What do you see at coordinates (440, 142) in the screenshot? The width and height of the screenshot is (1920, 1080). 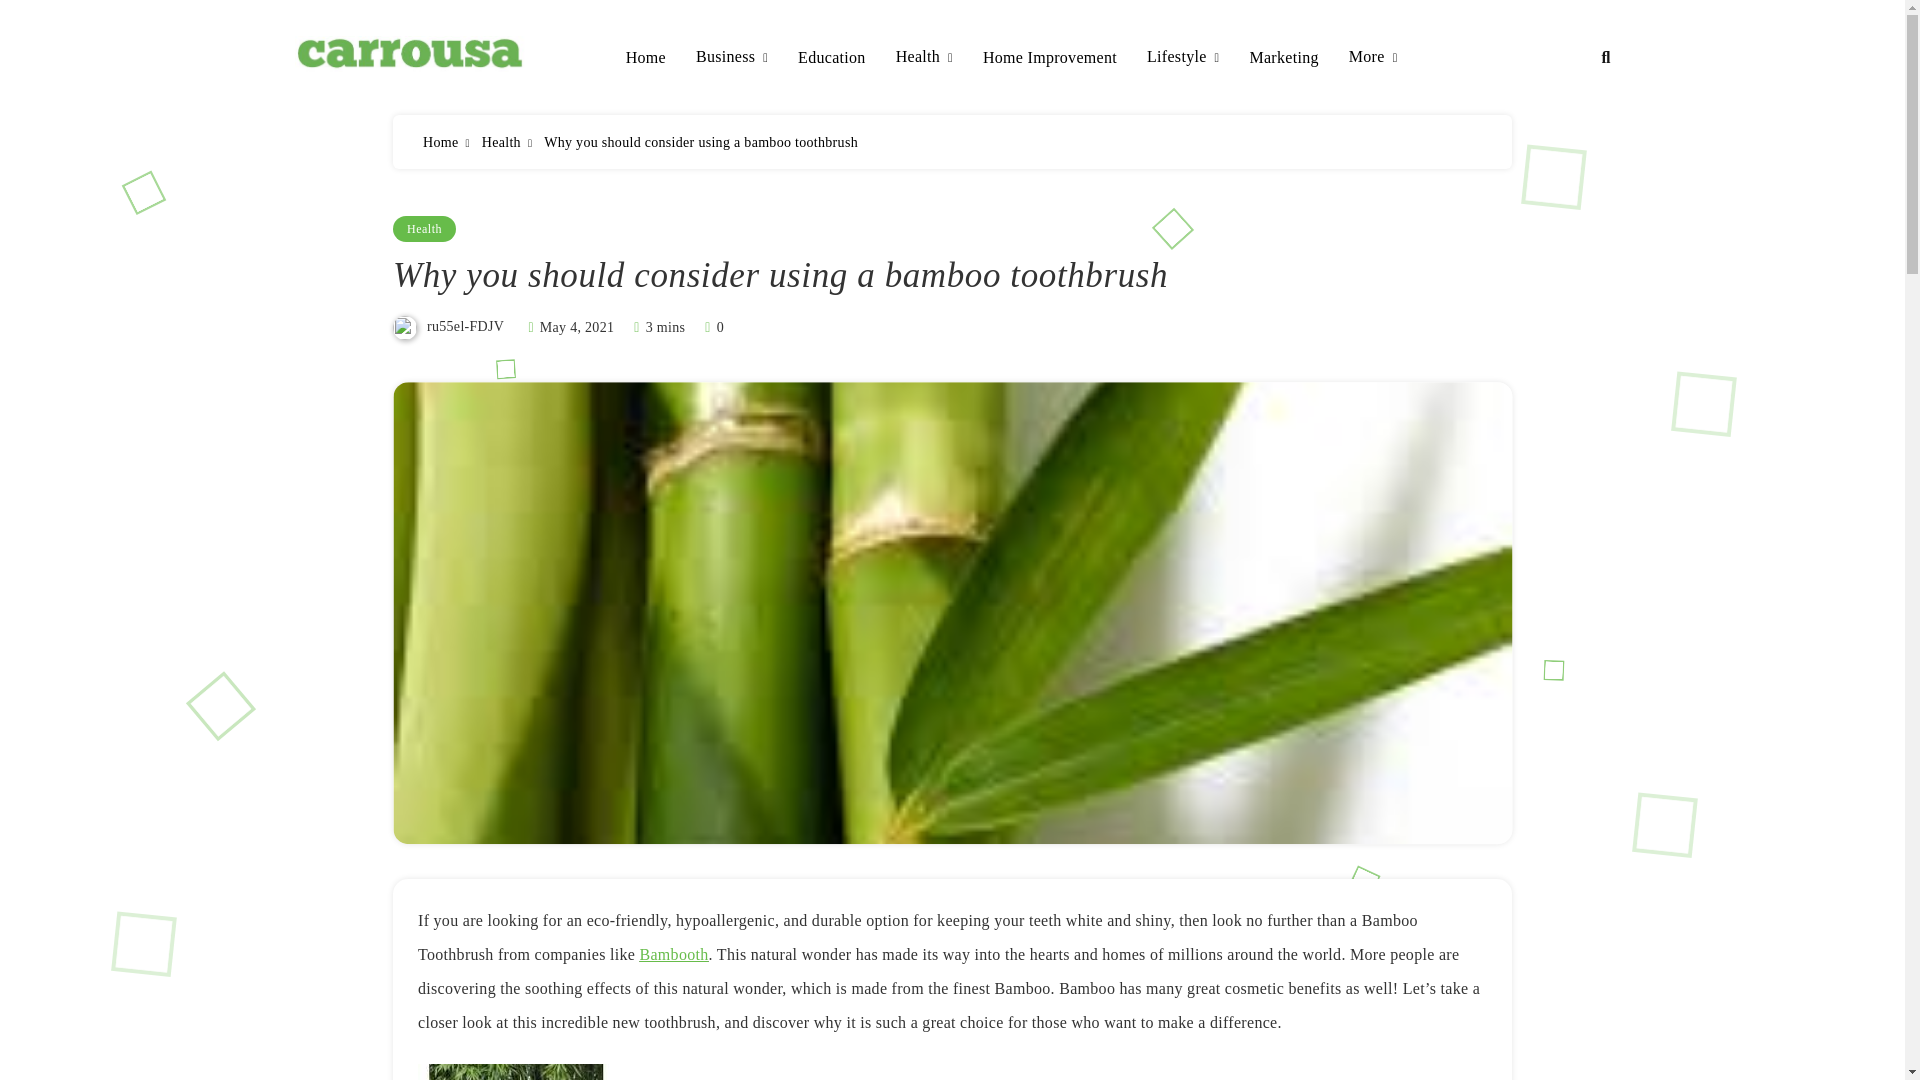 I see `Home` at bounding box center [440, 142].